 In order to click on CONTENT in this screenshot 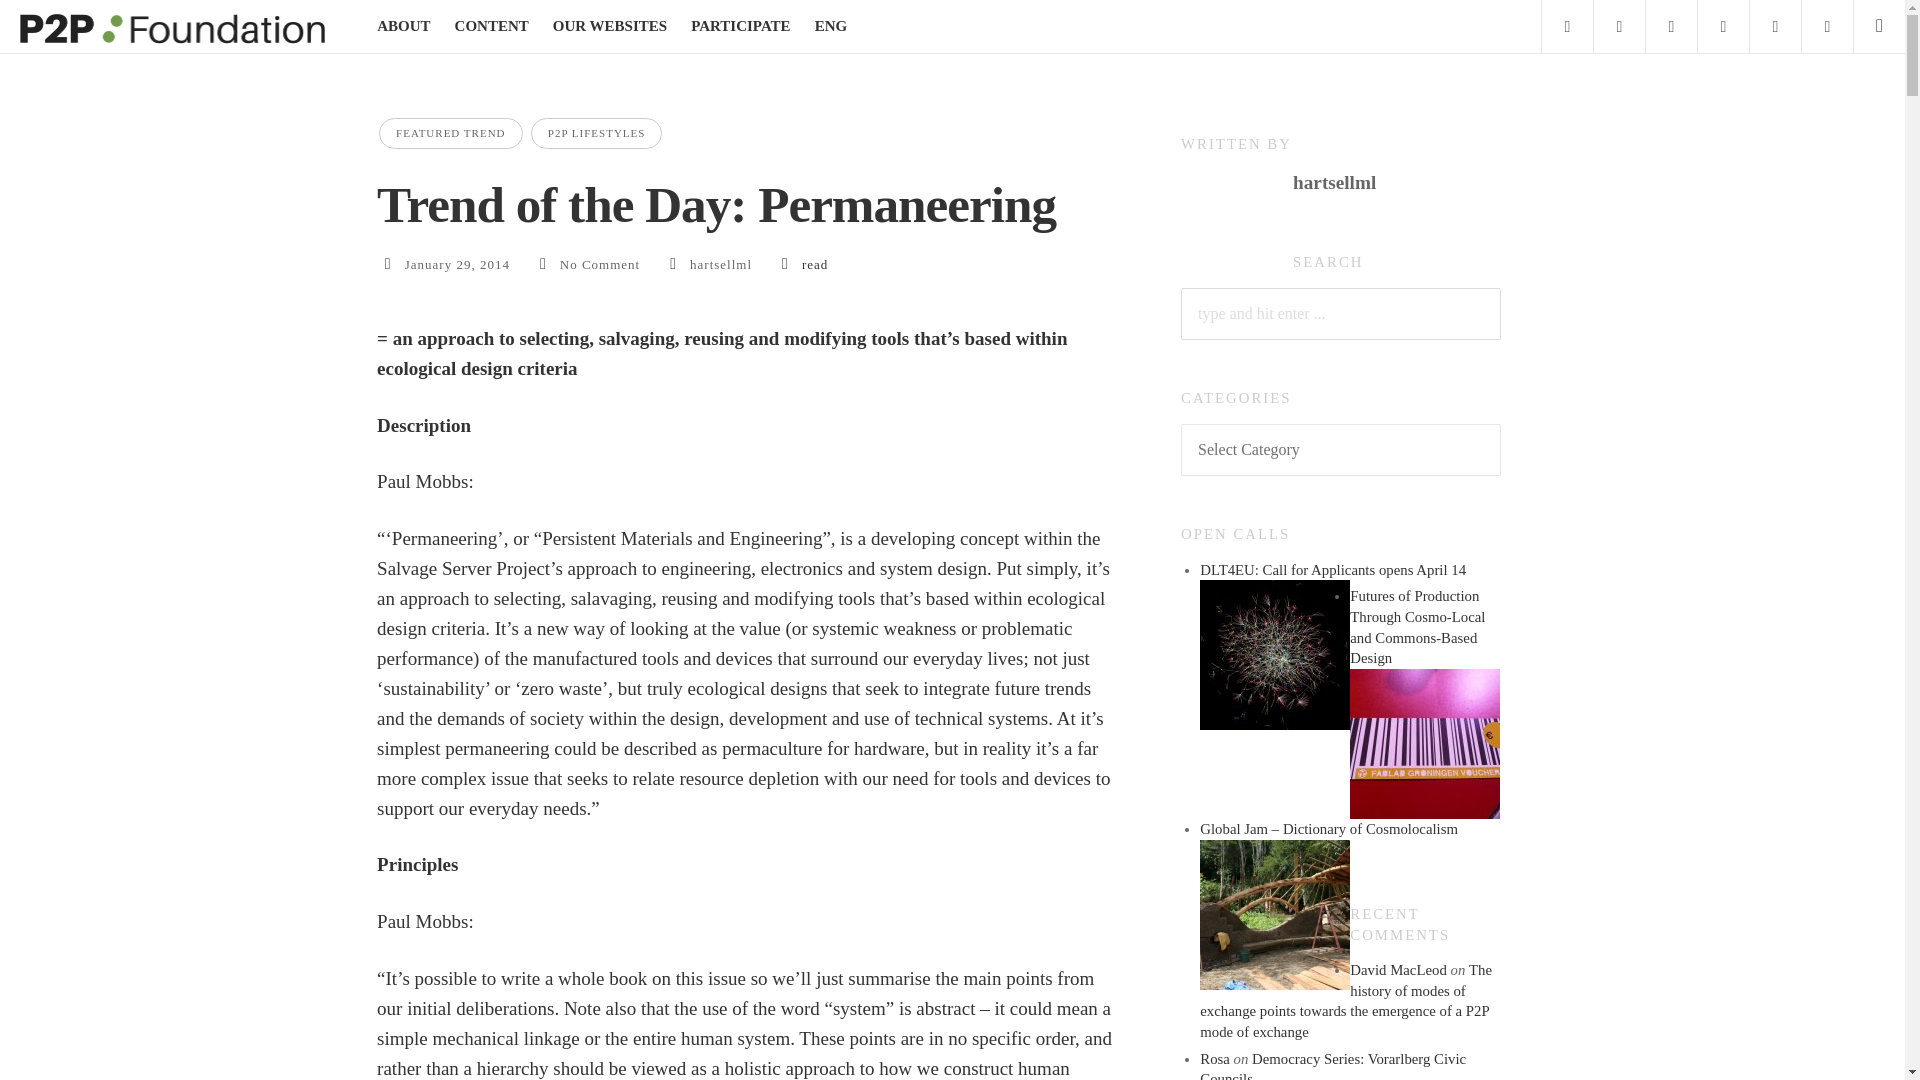, I will do `click(492, 26)`.